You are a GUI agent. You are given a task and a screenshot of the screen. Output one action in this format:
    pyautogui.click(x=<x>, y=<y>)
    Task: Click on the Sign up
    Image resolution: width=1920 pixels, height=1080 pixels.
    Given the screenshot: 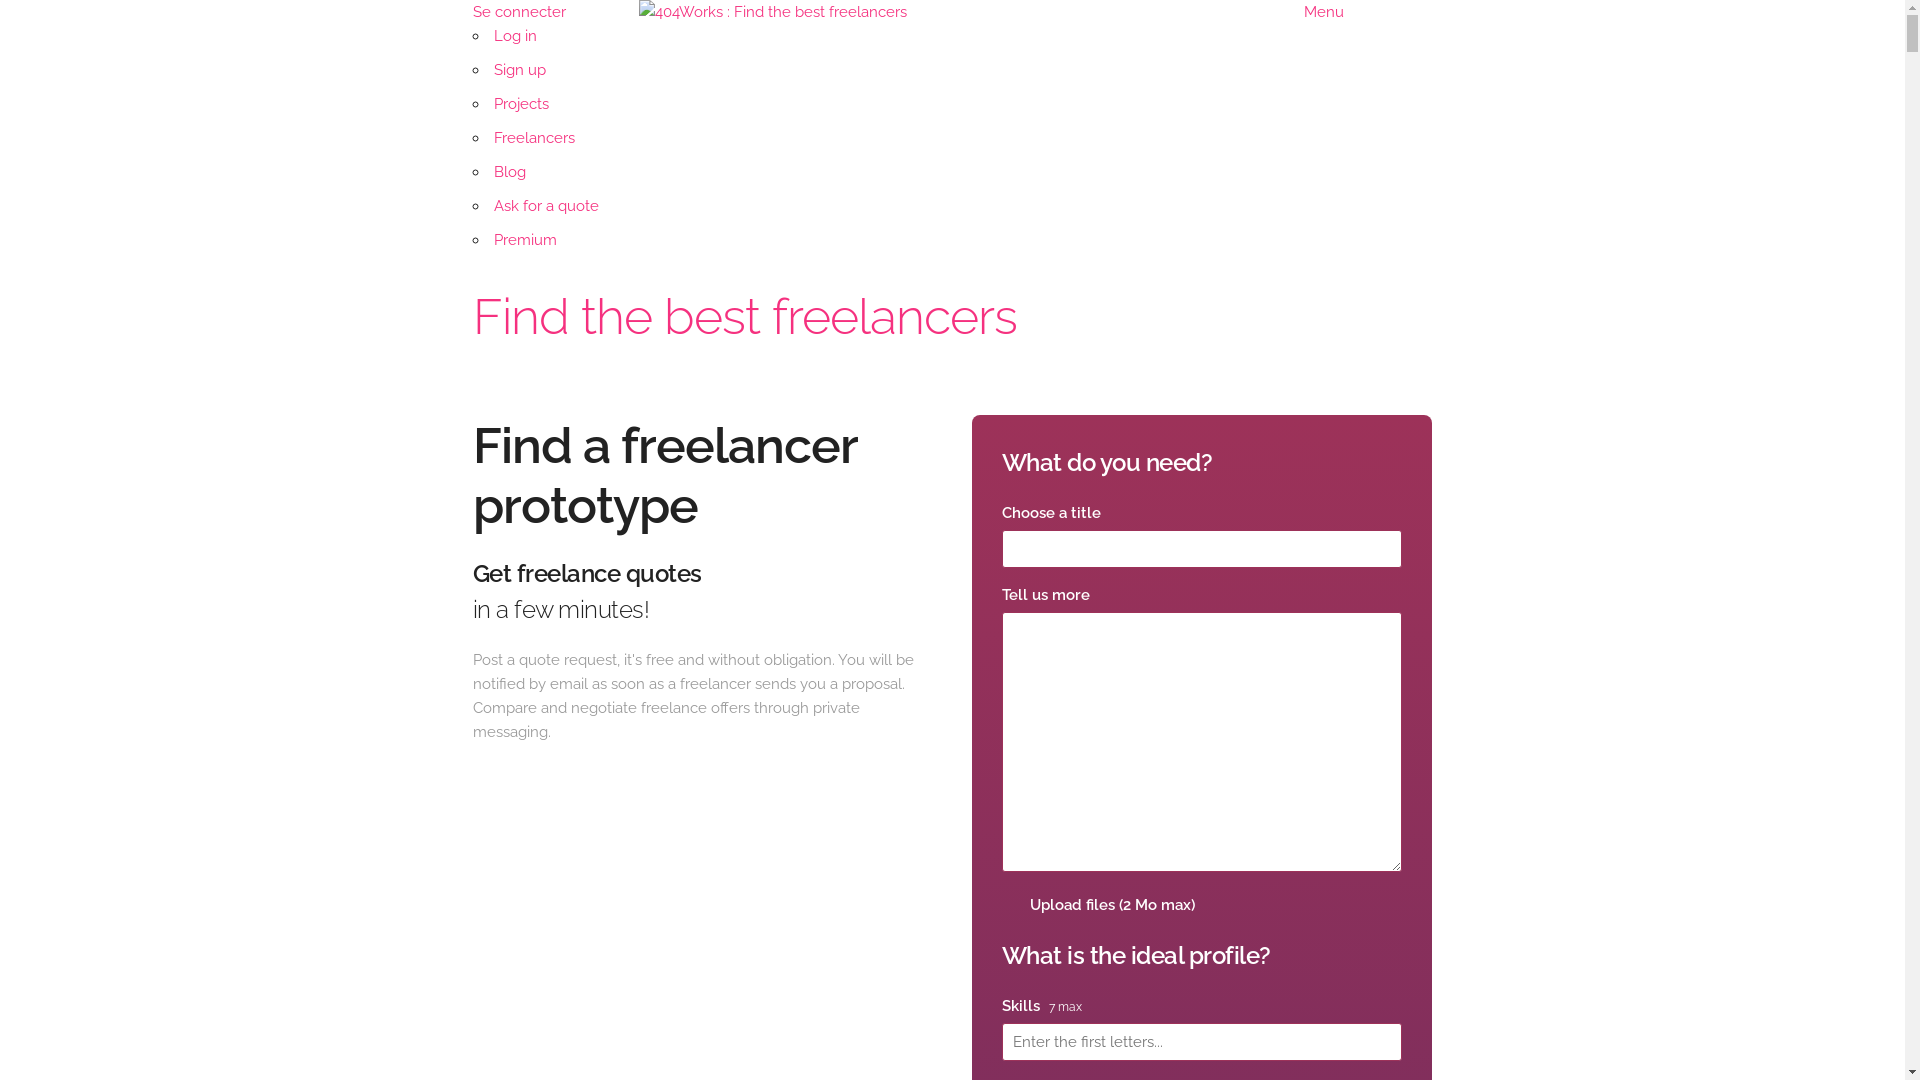 What is the action you would take?
    pyautogui.click(x=520, y=70)
    